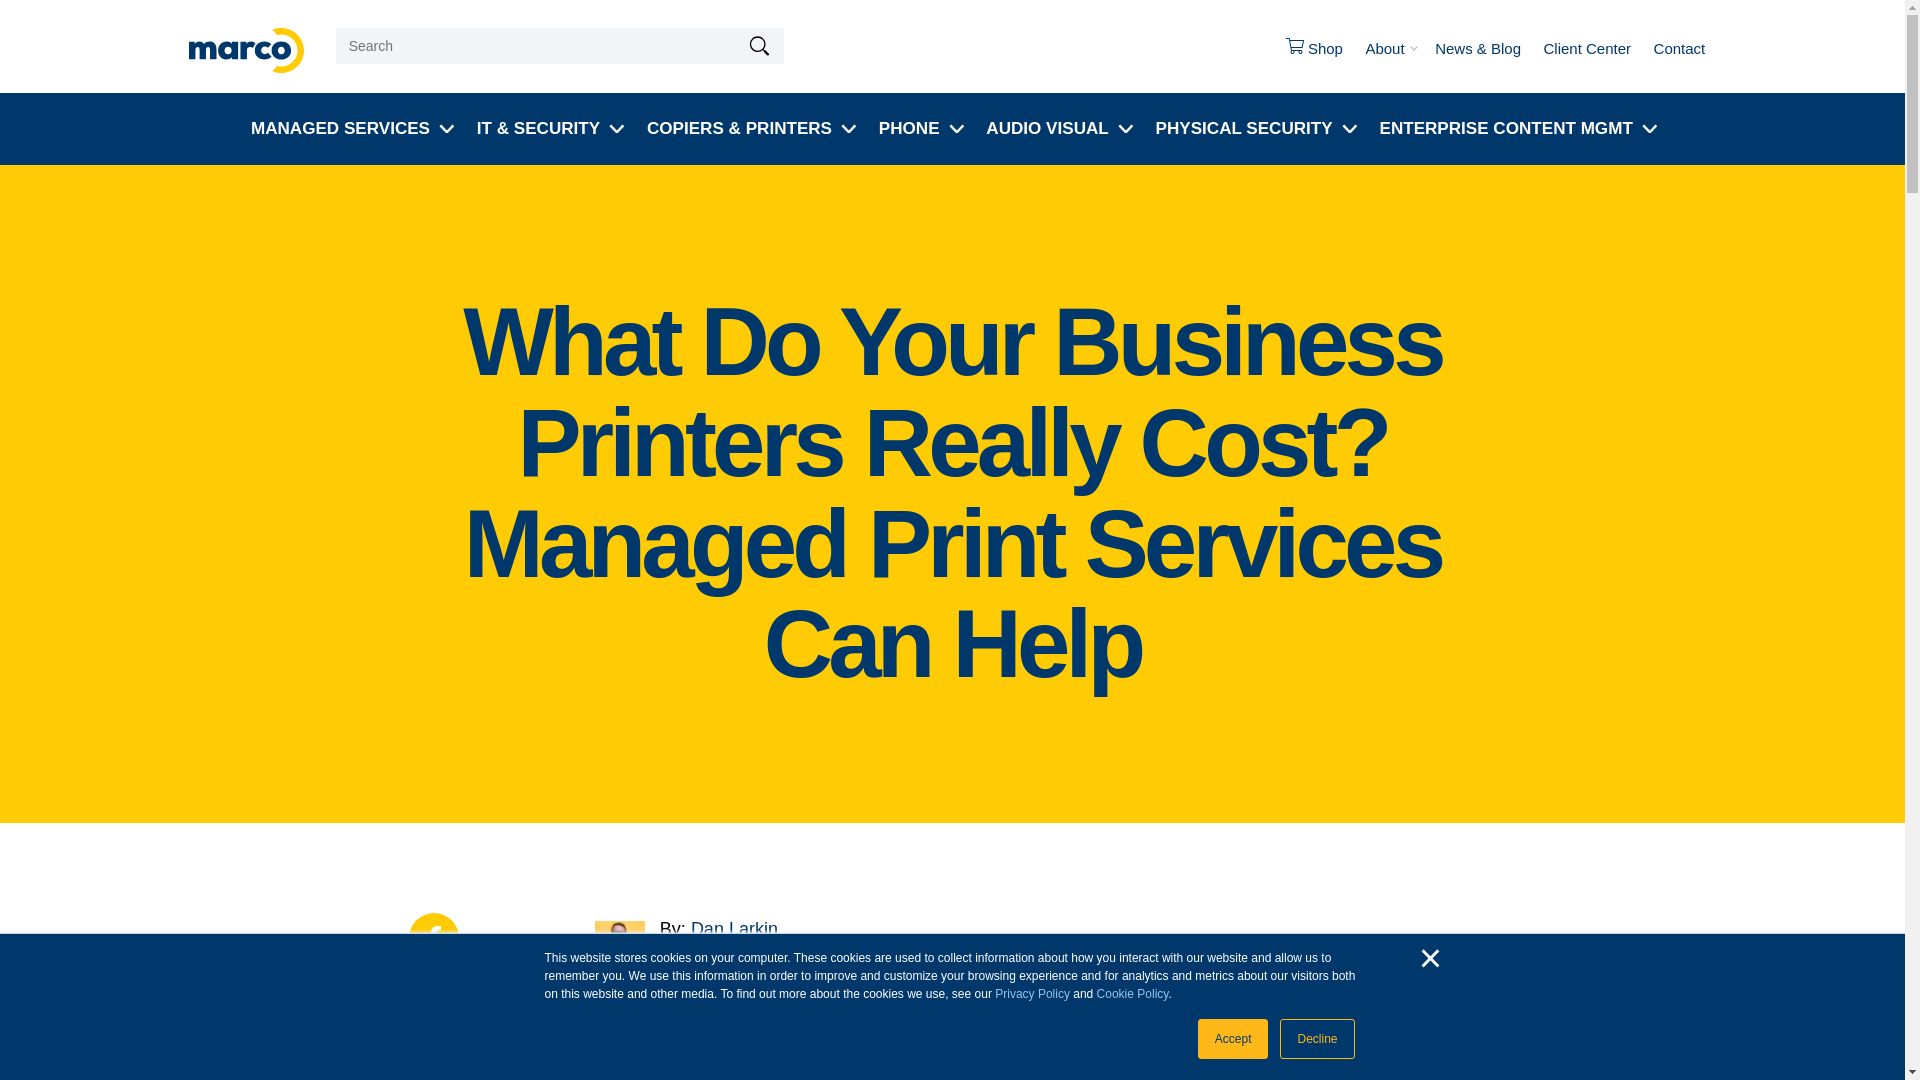 The height and width of the screenshot is (1080, 1920). Describe the element at coordinates (1132, 994) in the screenshot. I see `Cookie Policy` at that location.